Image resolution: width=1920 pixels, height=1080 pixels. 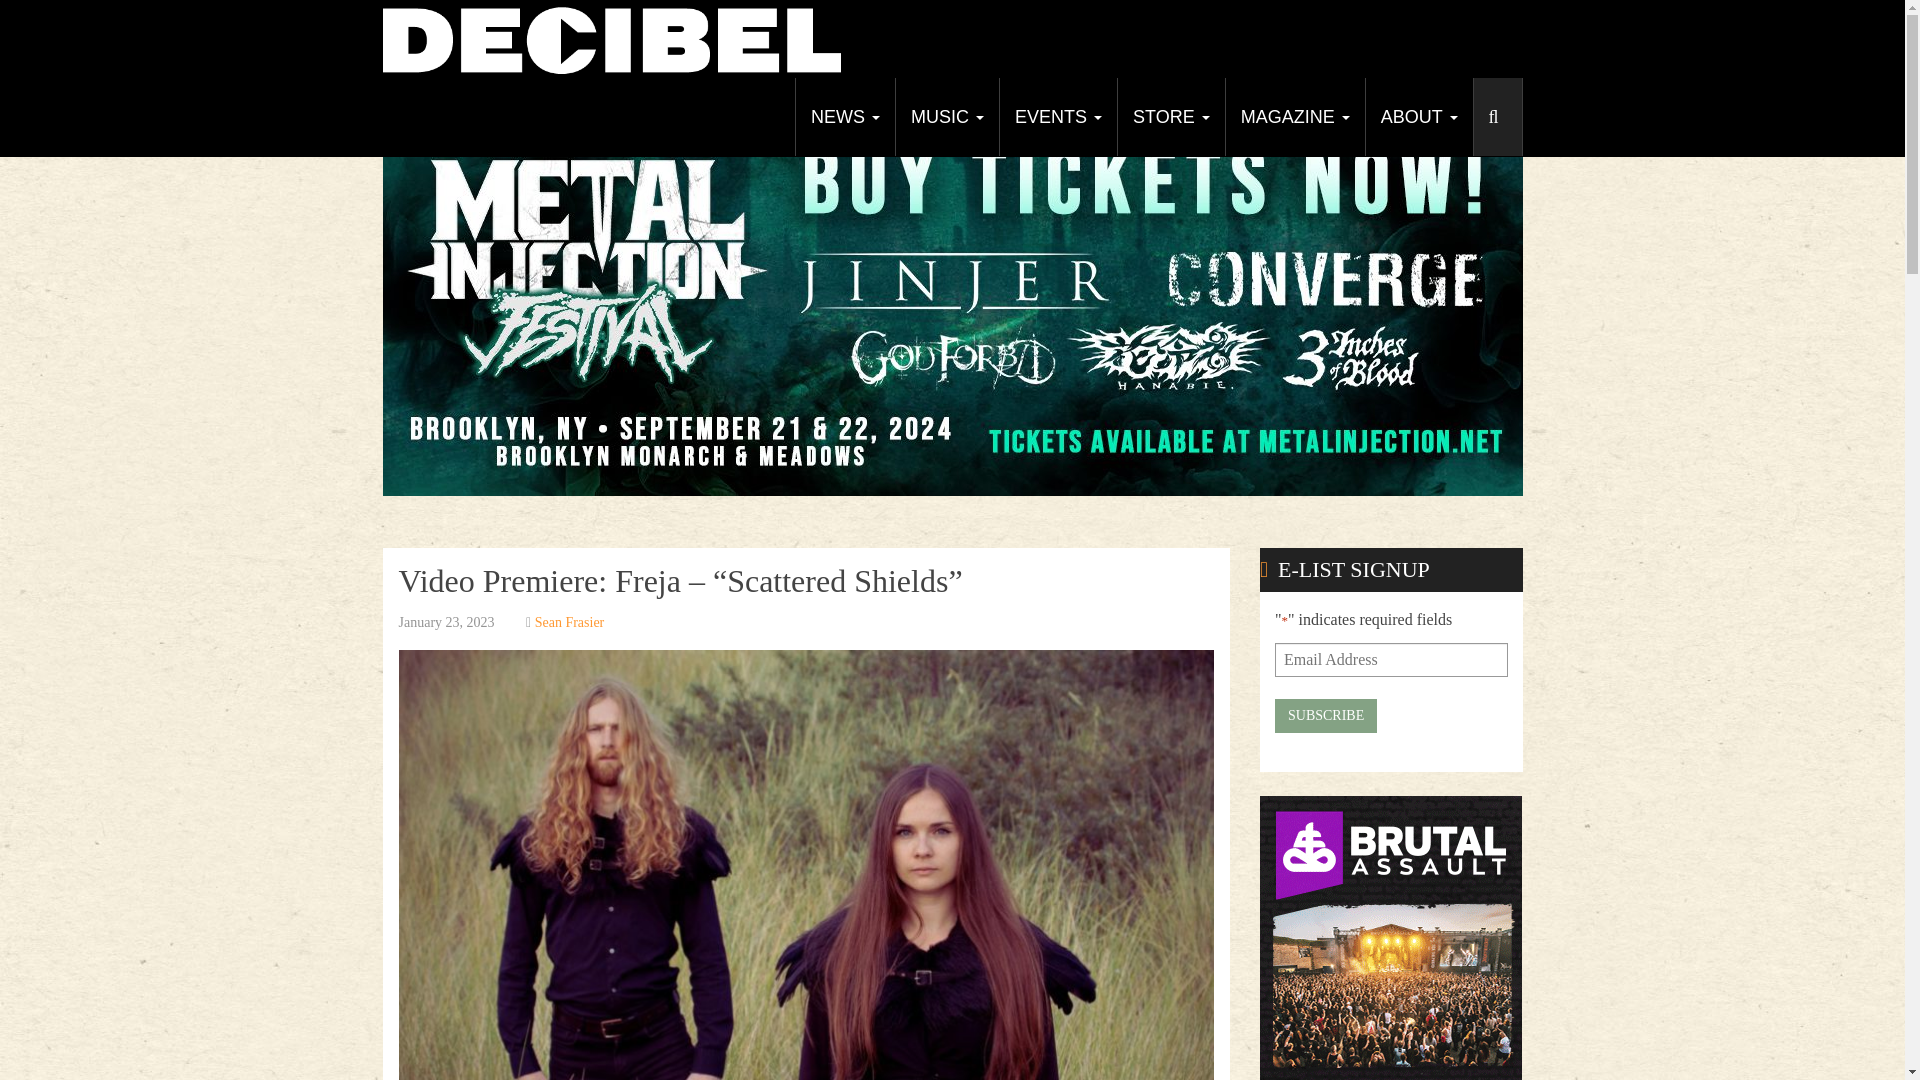 I want to click on Decibel Magazine, so click(x=611, y=38).